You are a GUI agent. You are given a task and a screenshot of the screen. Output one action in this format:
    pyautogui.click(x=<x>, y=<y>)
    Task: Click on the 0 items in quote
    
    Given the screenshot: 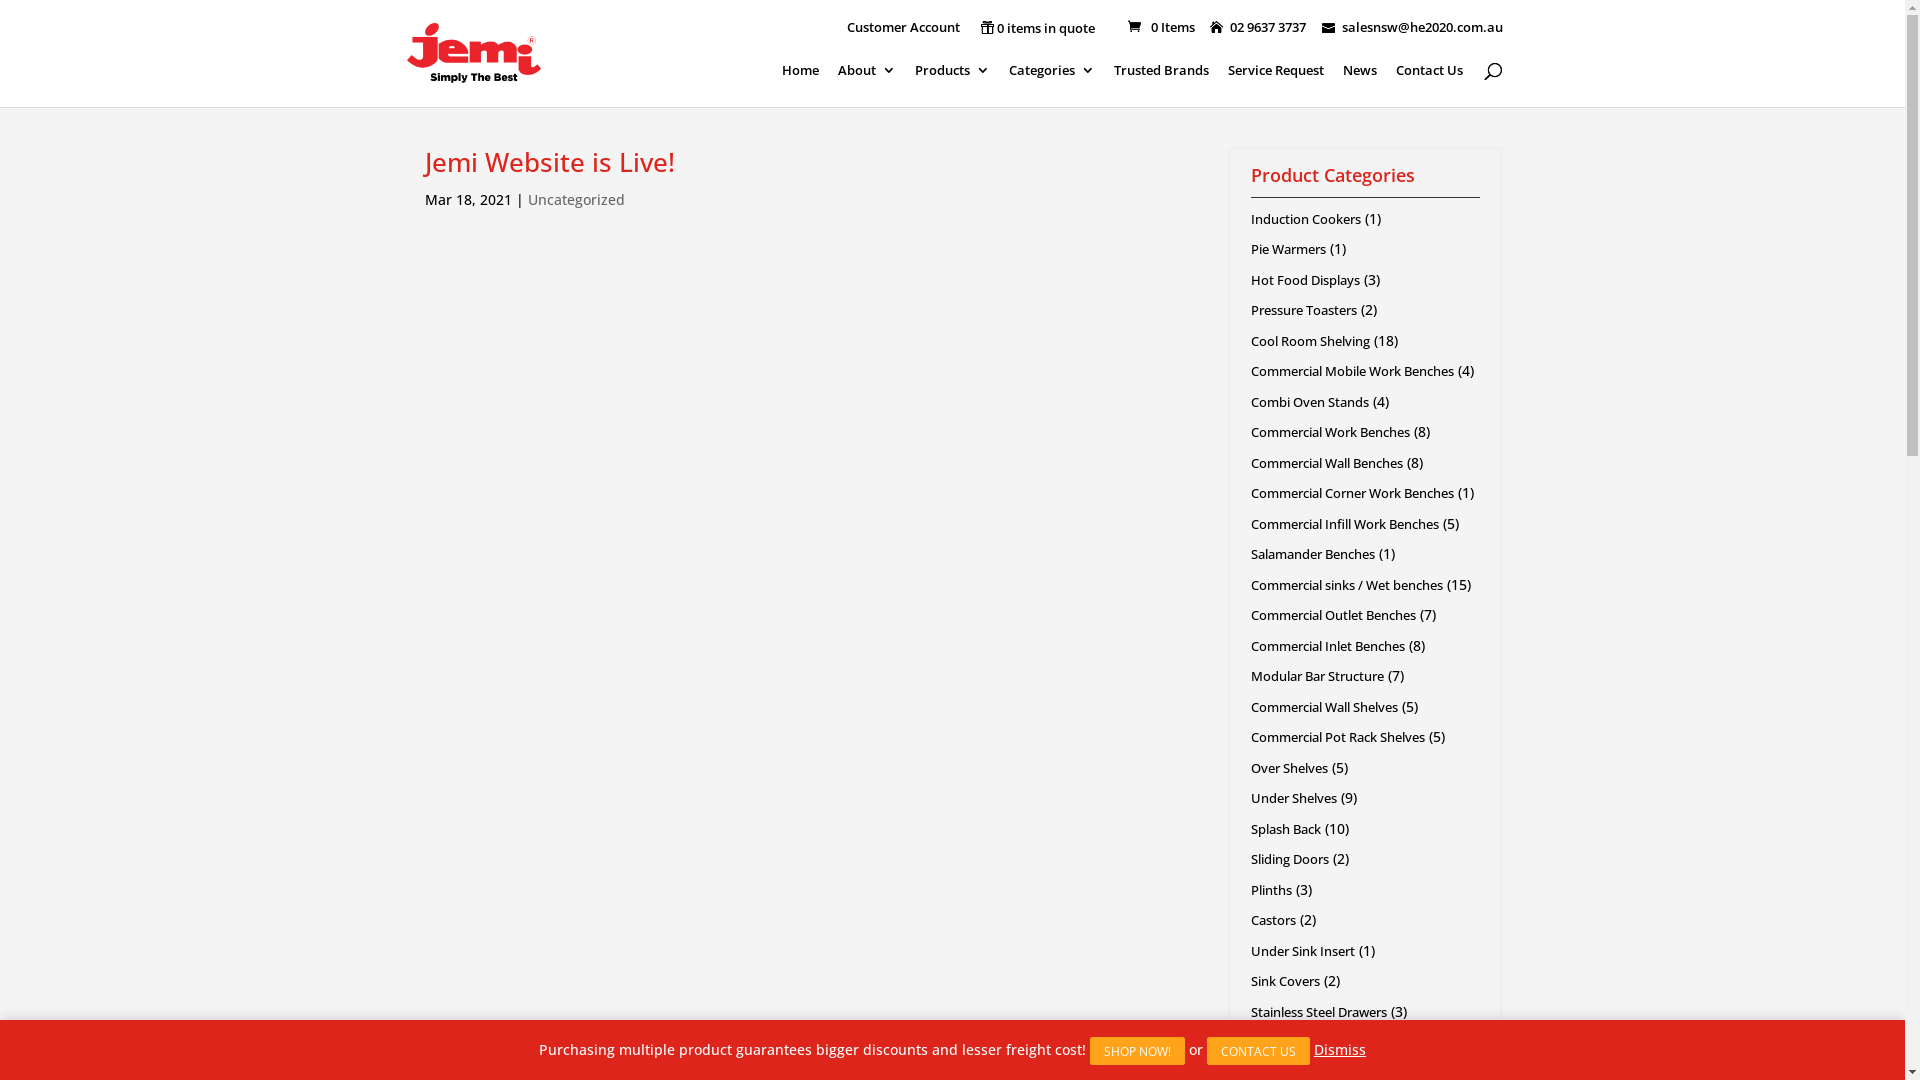 What is the action you would take?
    pyautogui.click(x=1036, y=25)
    